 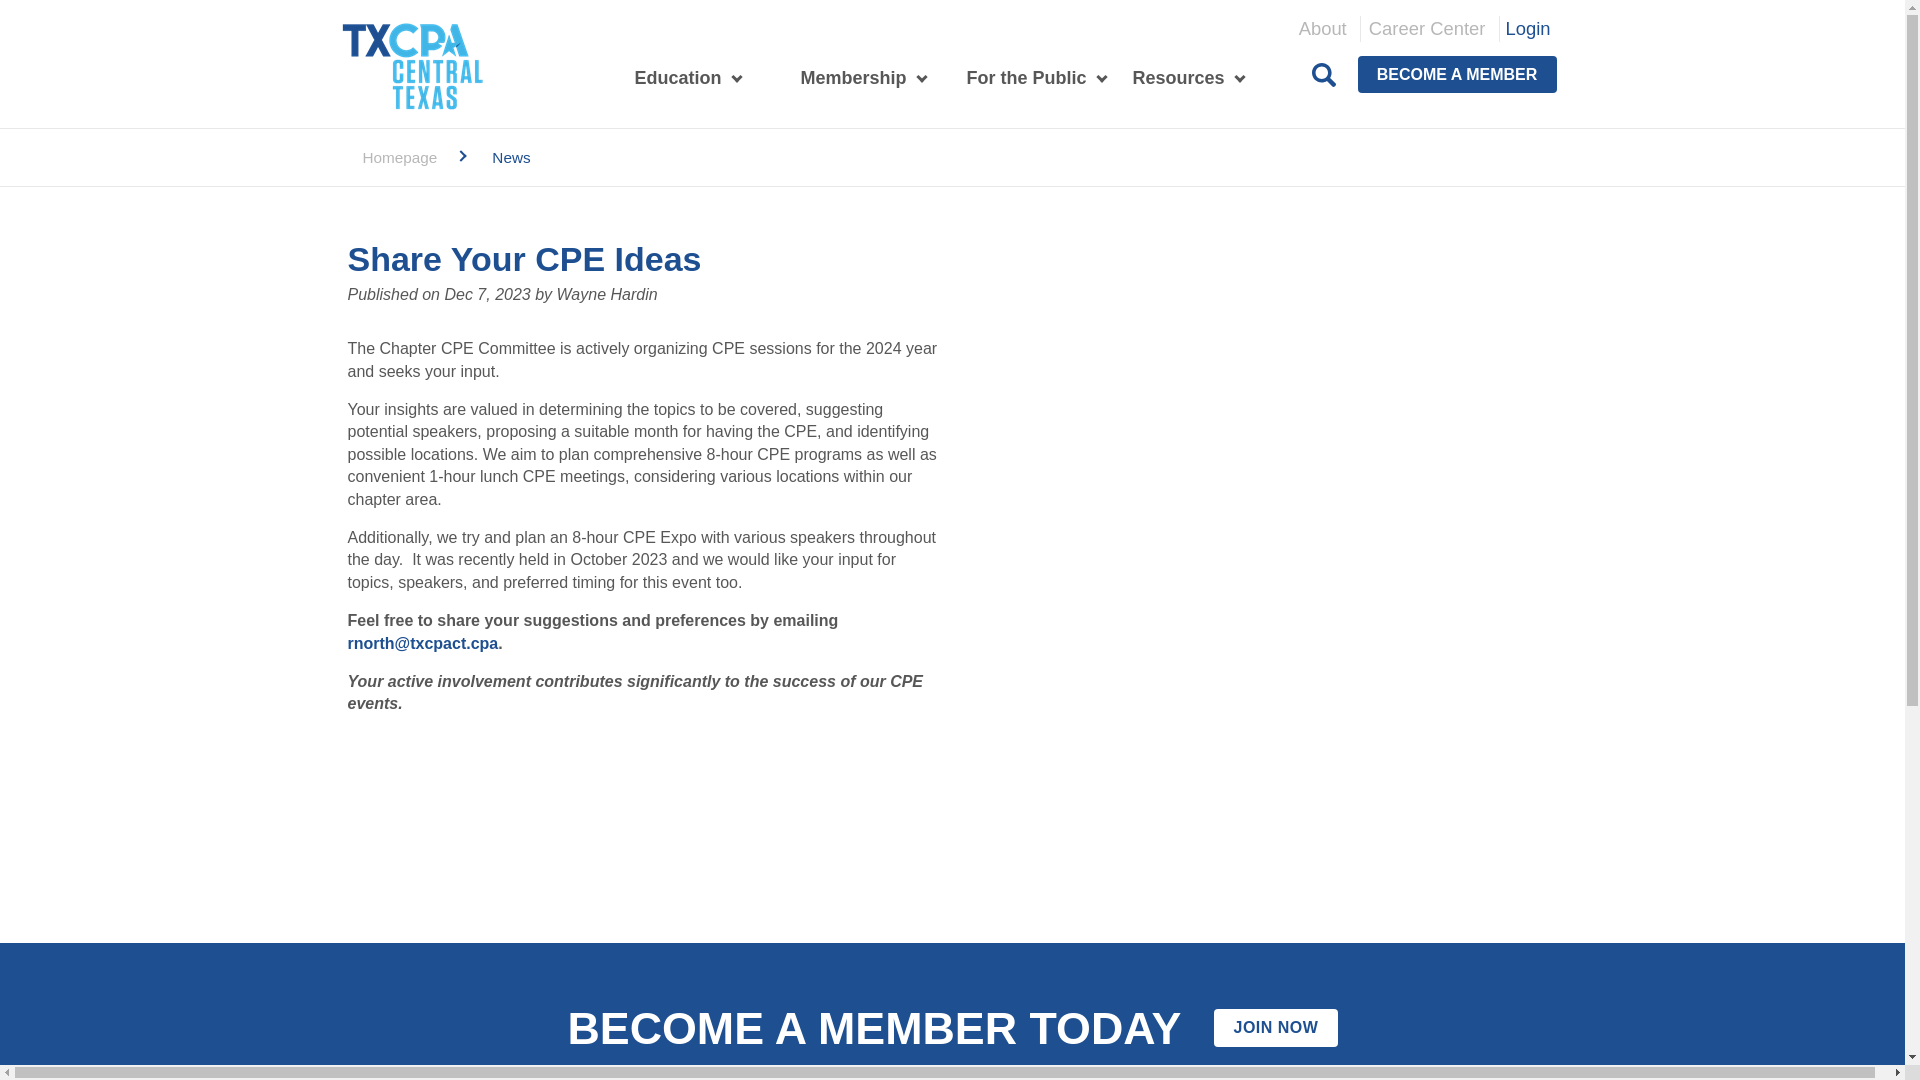 What do you see at coordinates (1170, 78) in the screenshot?
I see `Resources` at bounding box center [1170, 78].